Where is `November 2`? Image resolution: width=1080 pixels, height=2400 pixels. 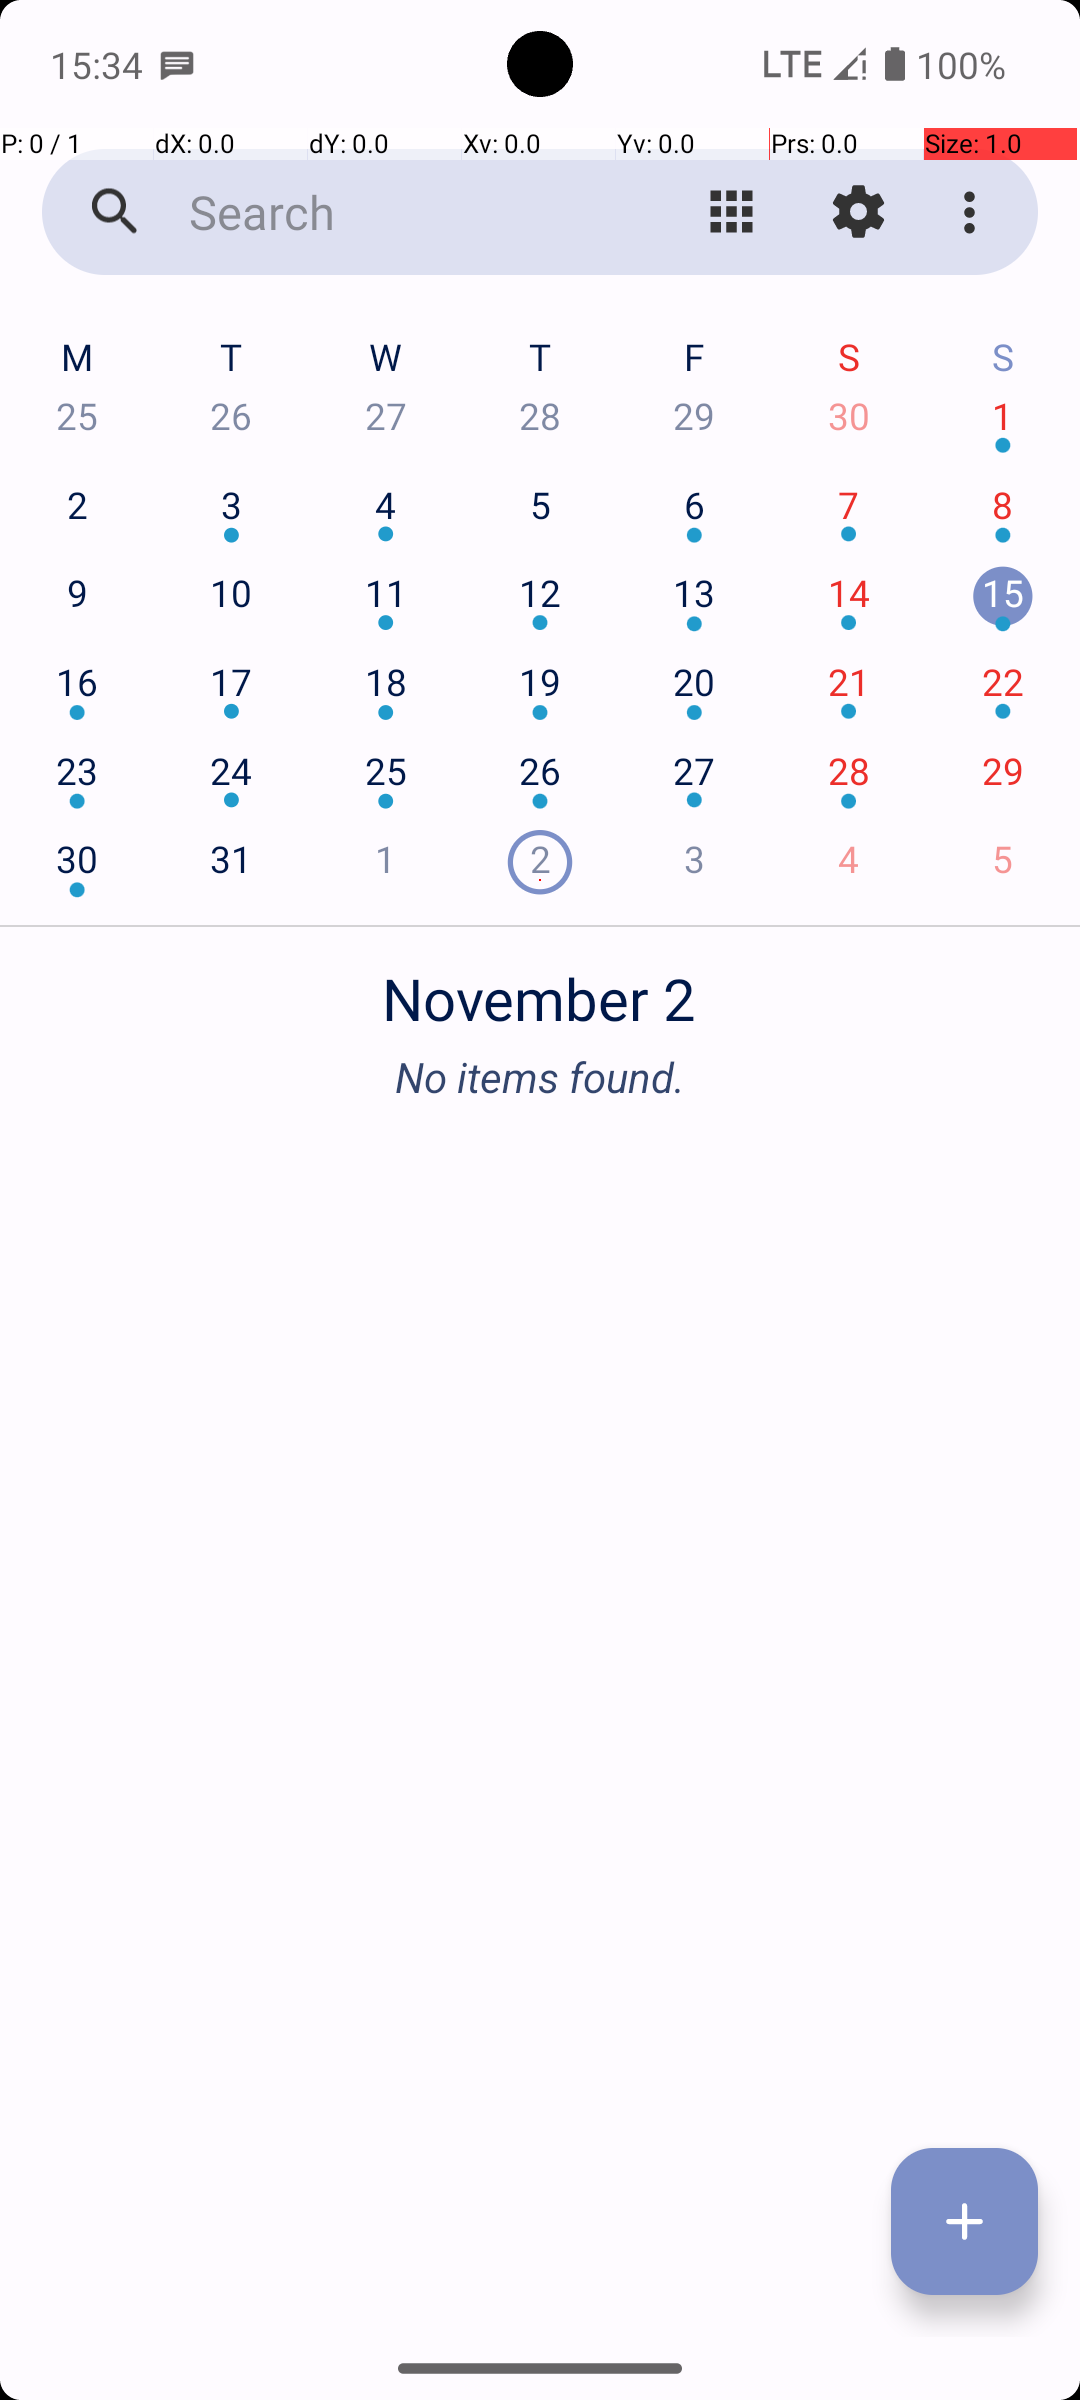 November 2 is located at coordinates (540, 988).